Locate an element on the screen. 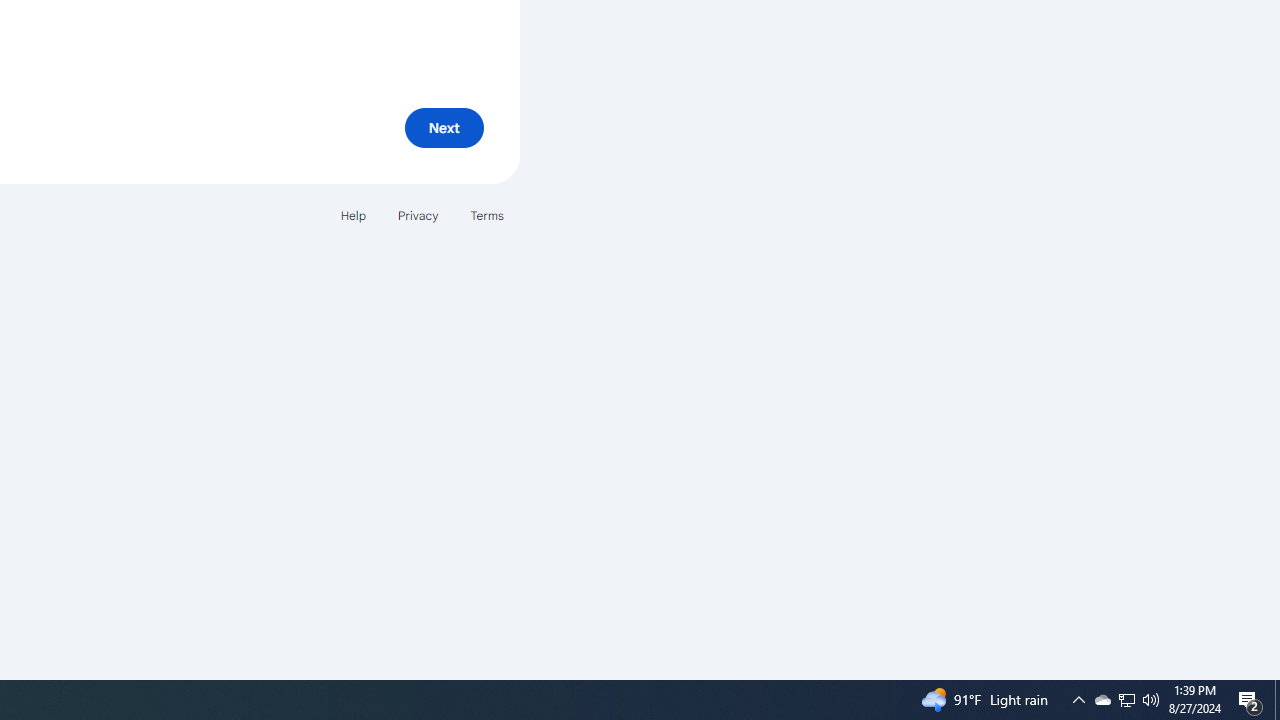 This screenshot has height=720, width=1280. Terms is located at coordinates (486, 214).